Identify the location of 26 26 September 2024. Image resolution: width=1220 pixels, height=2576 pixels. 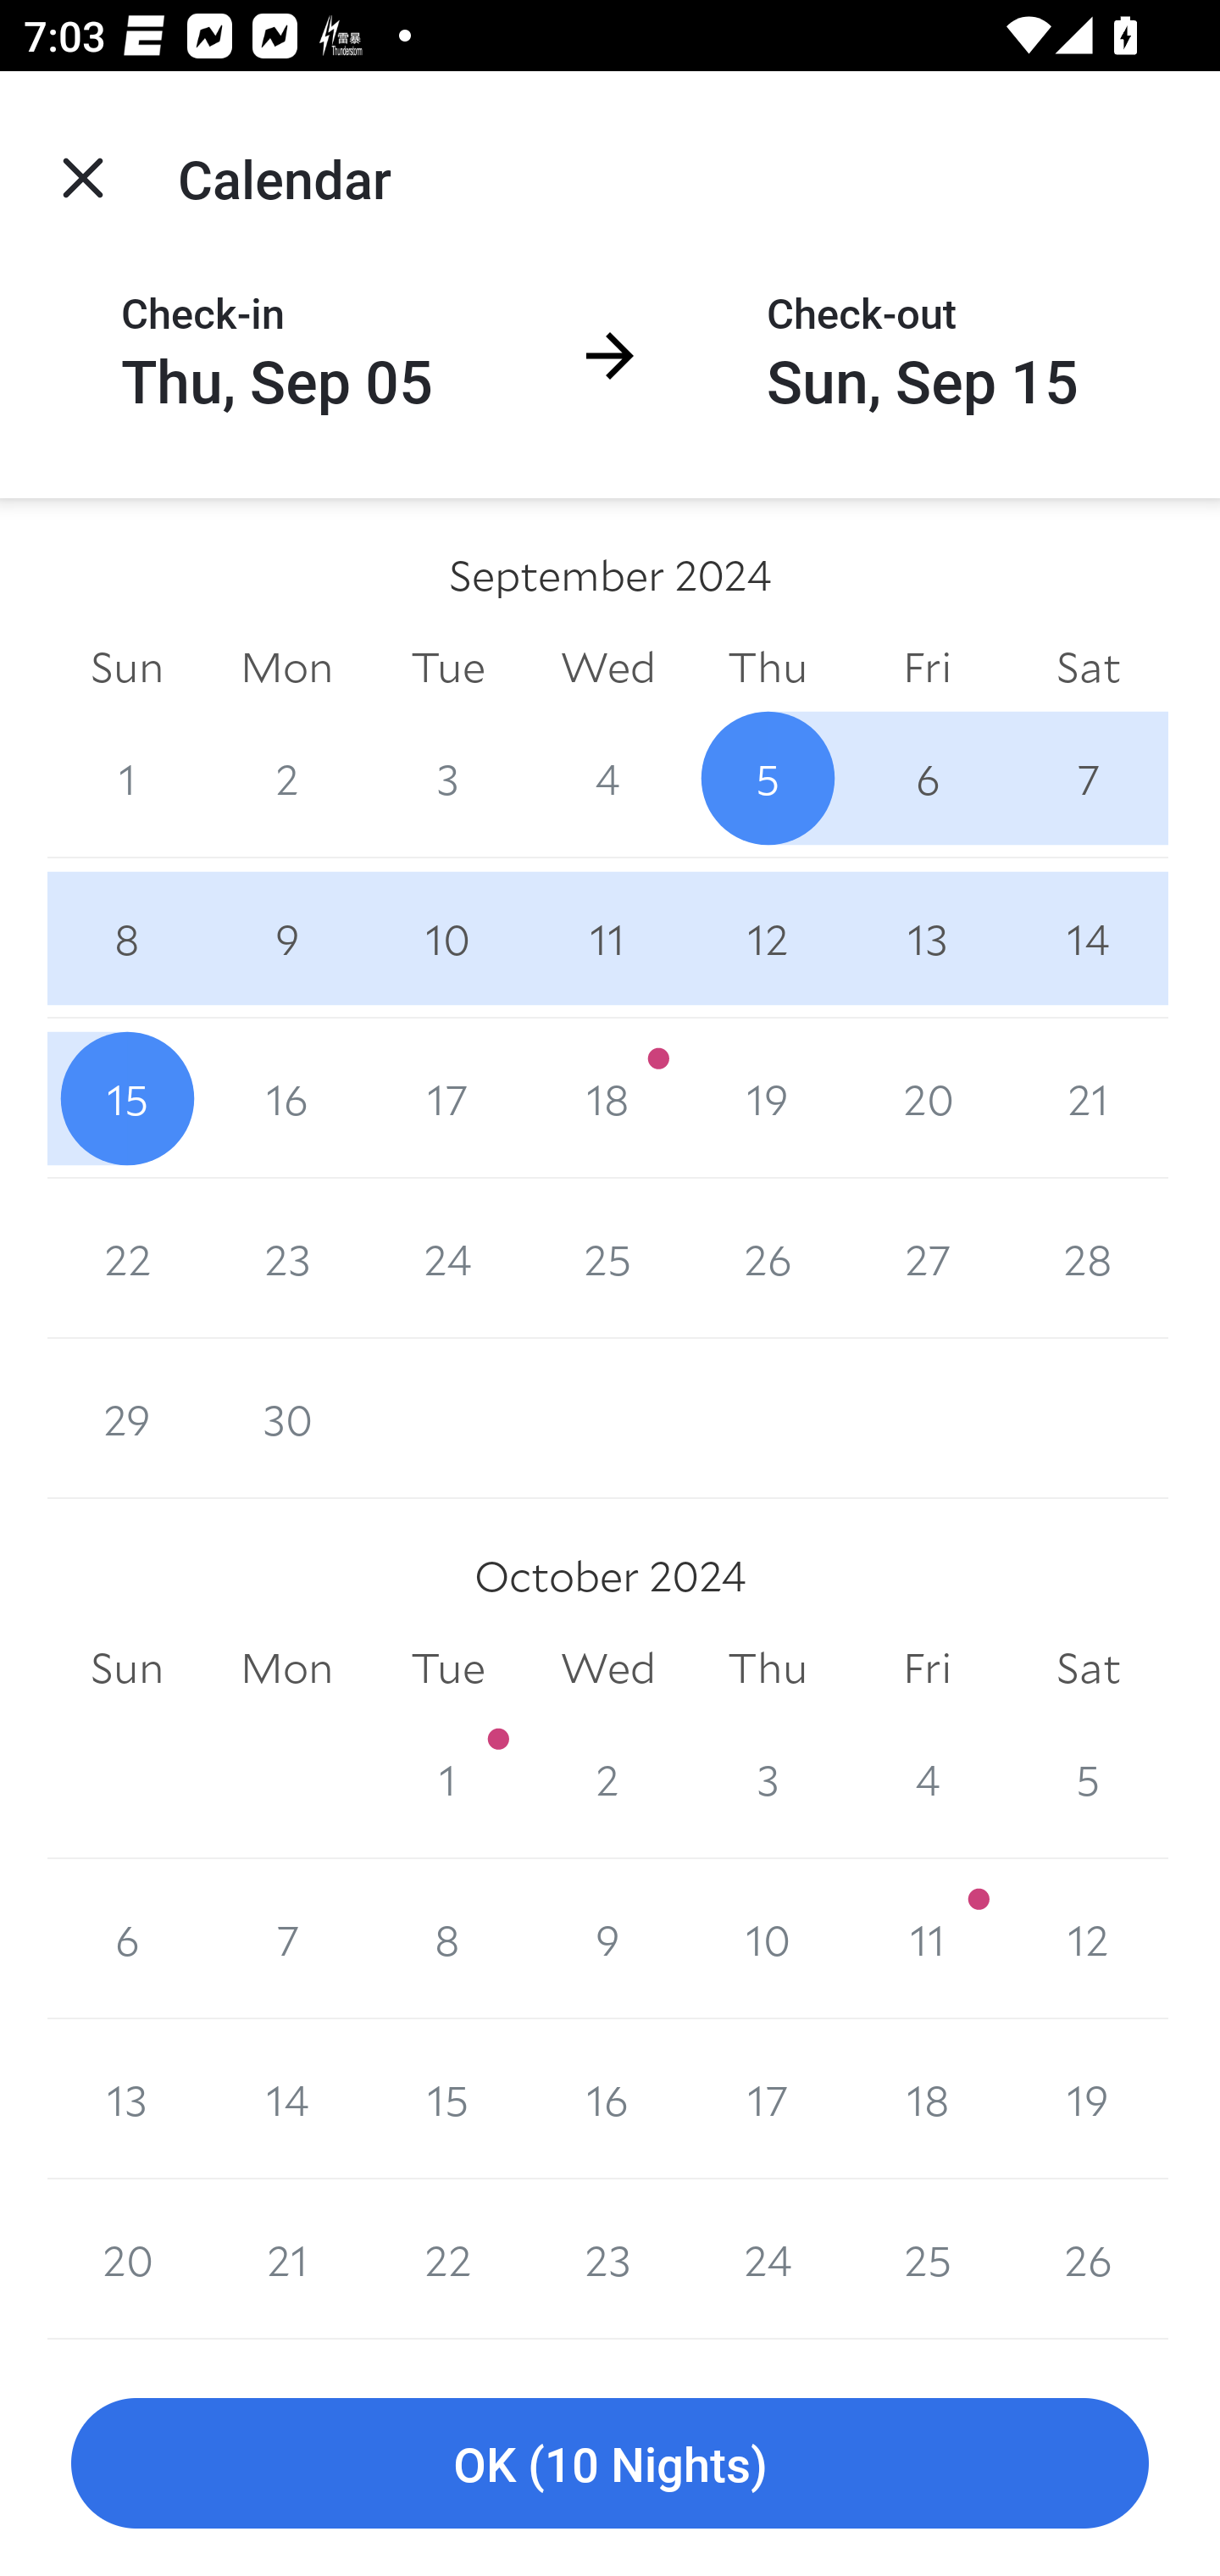
(768, 1259).